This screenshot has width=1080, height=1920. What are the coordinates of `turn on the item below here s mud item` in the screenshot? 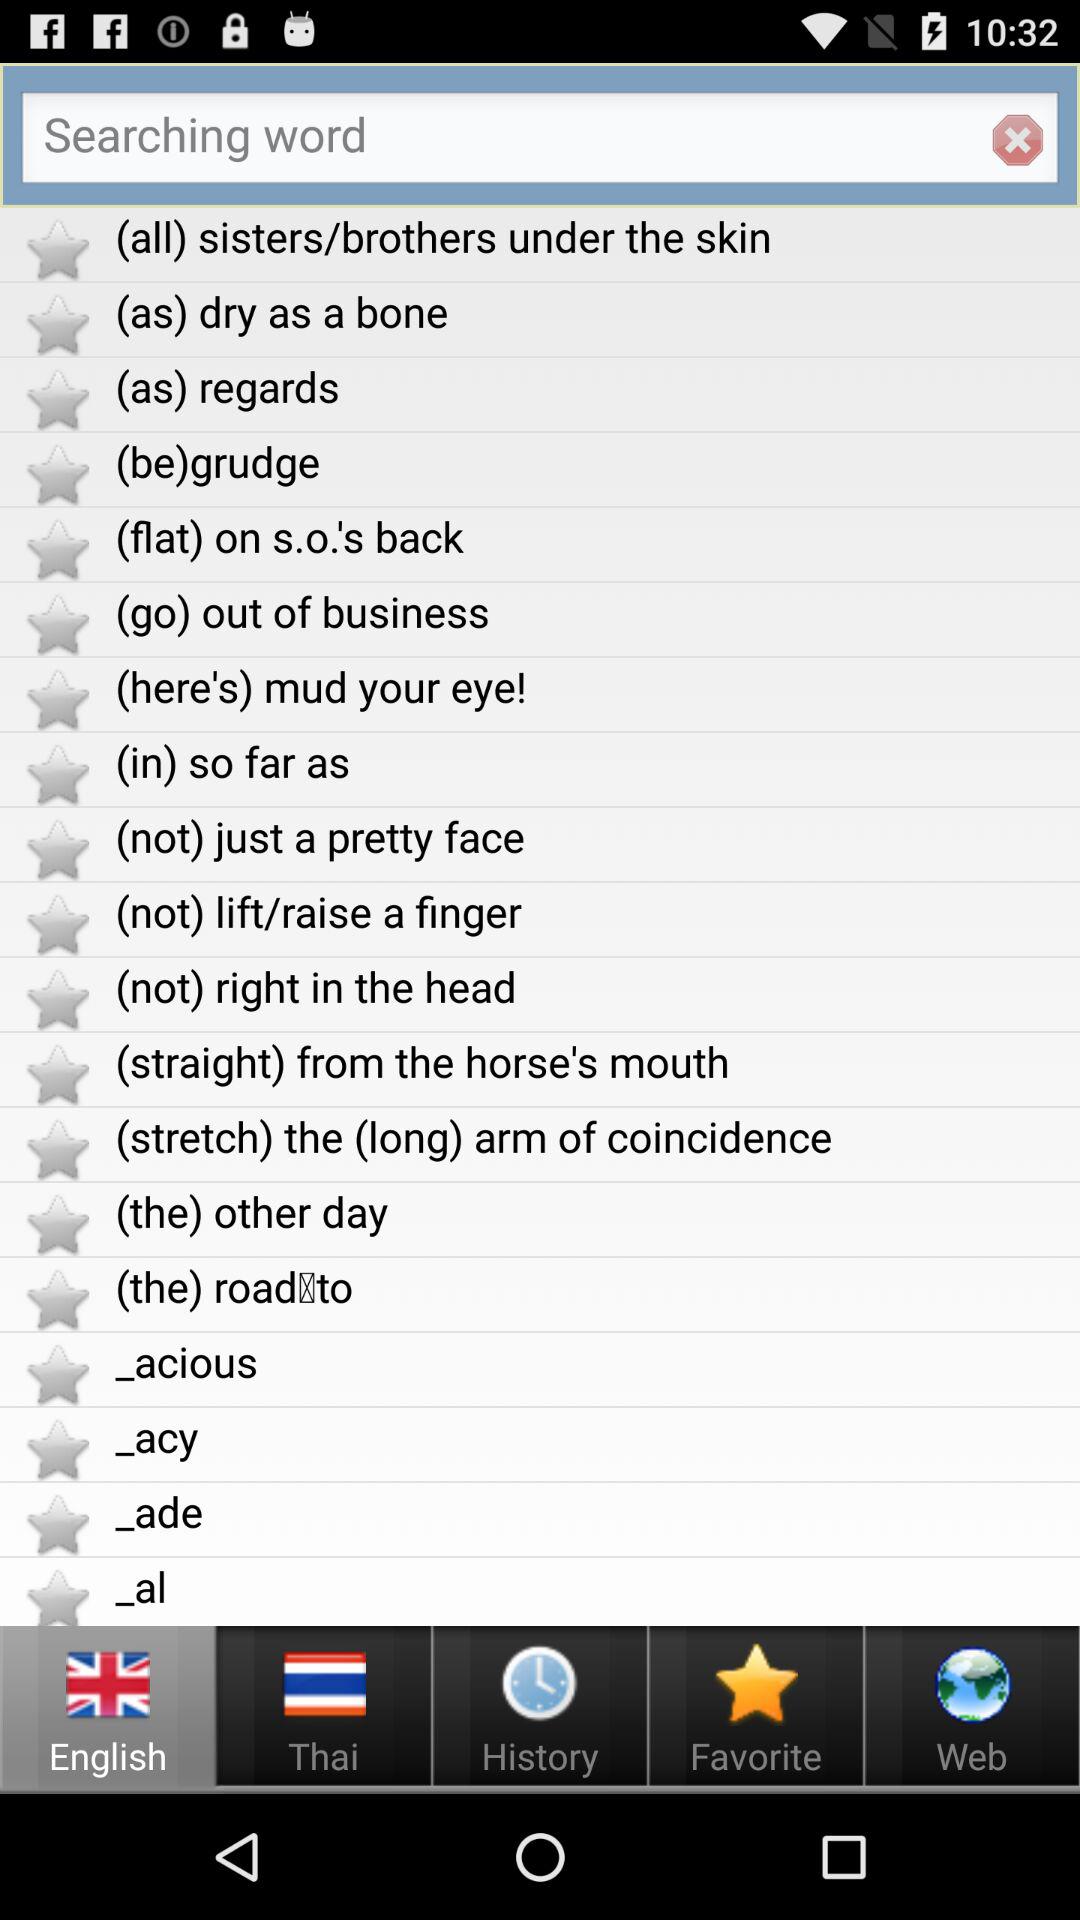 It's located at (598, 760).